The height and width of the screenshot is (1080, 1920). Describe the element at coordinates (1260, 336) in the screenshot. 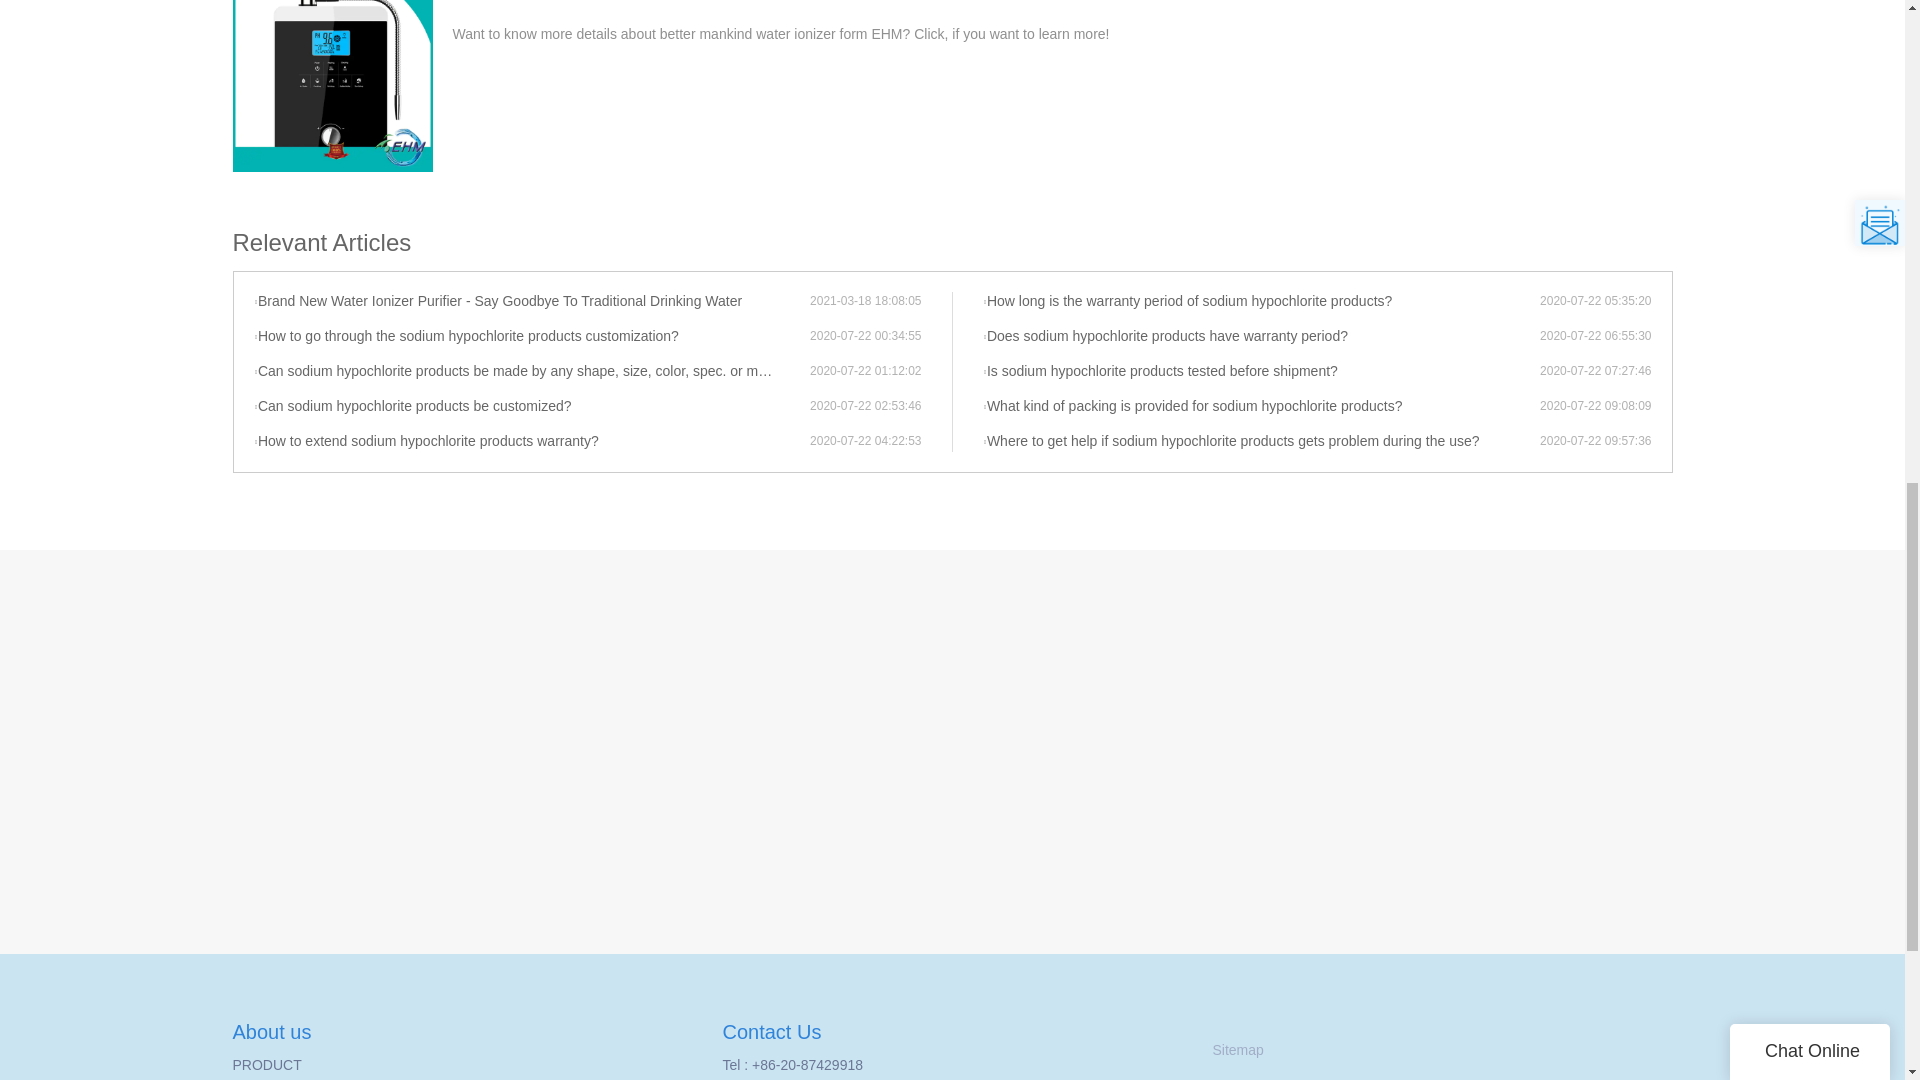

I see `Does sodium hypochlorite products have warranty period?` at that location.